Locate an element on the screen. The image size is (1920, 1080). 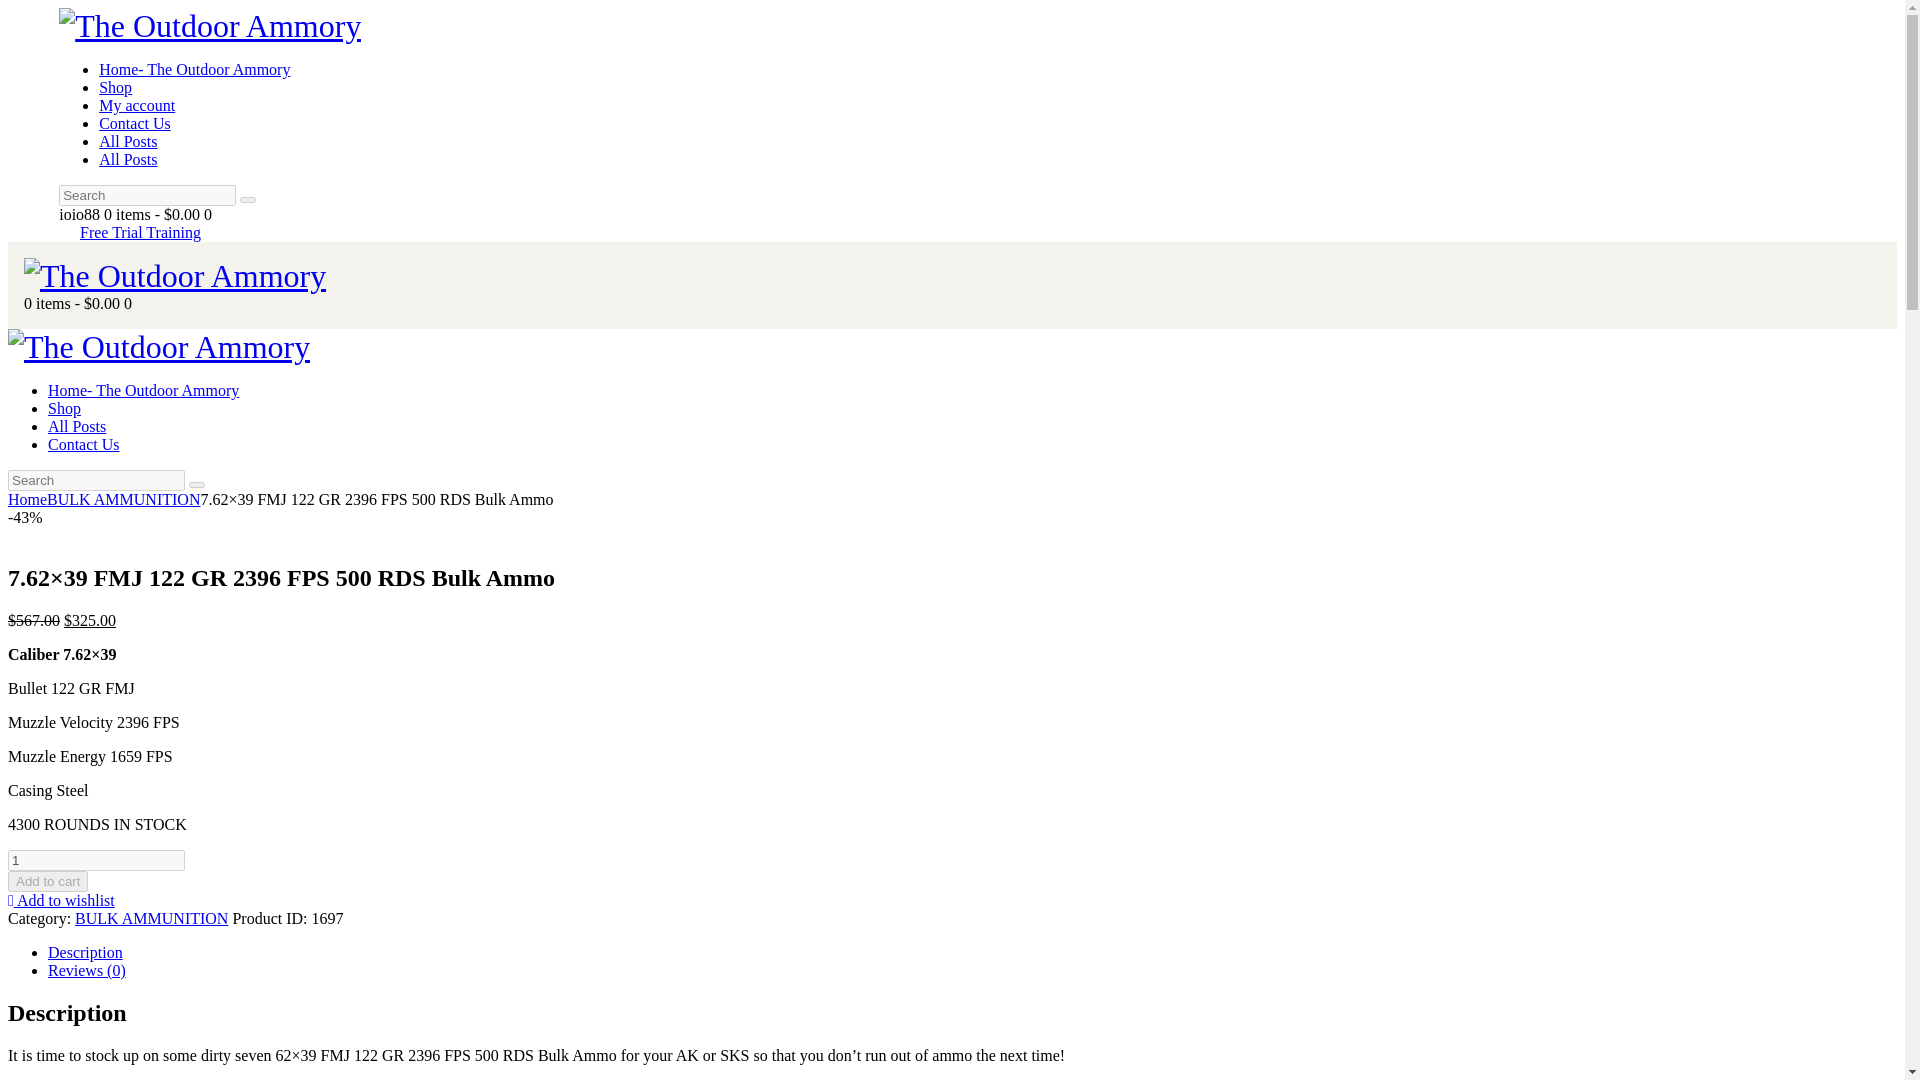
Shop is located at coordinates (64, 408).